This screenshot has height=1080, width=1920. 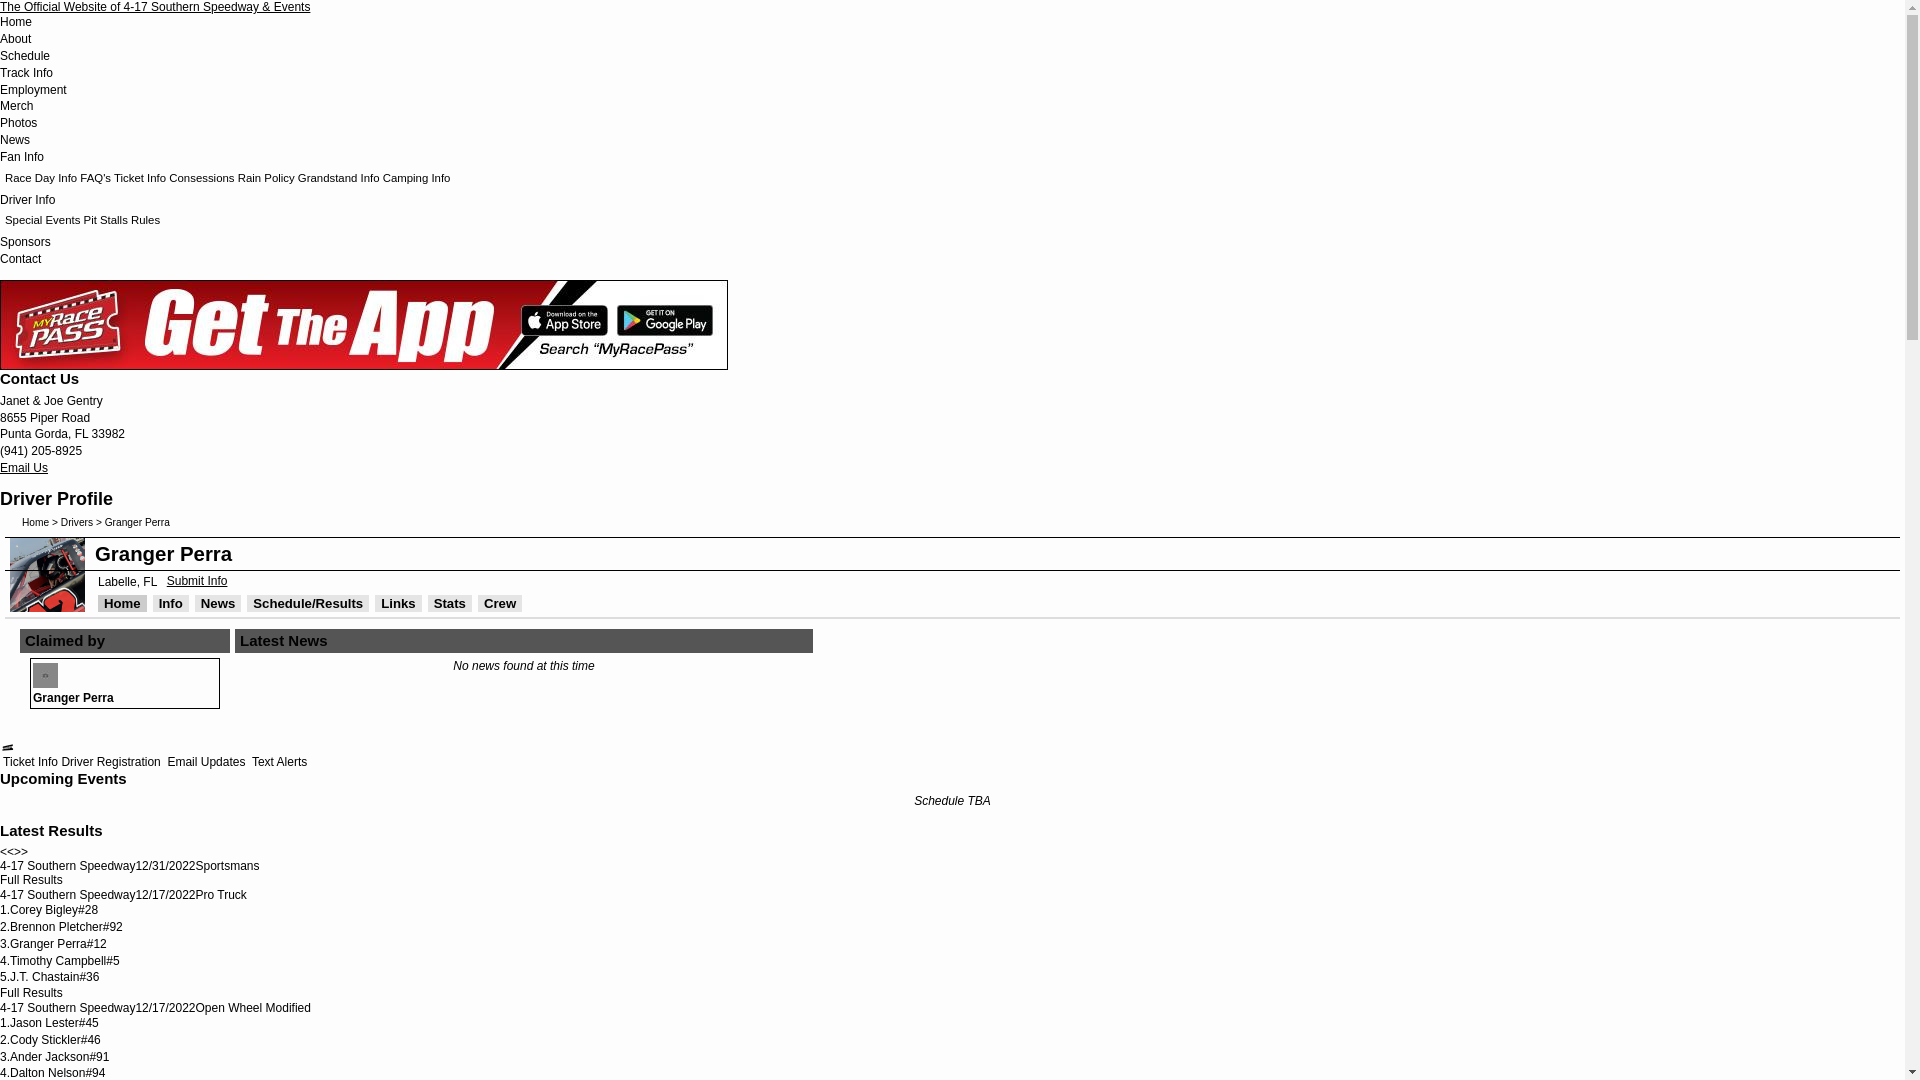 I want to click on Consessions, so click(x=202, y=178).